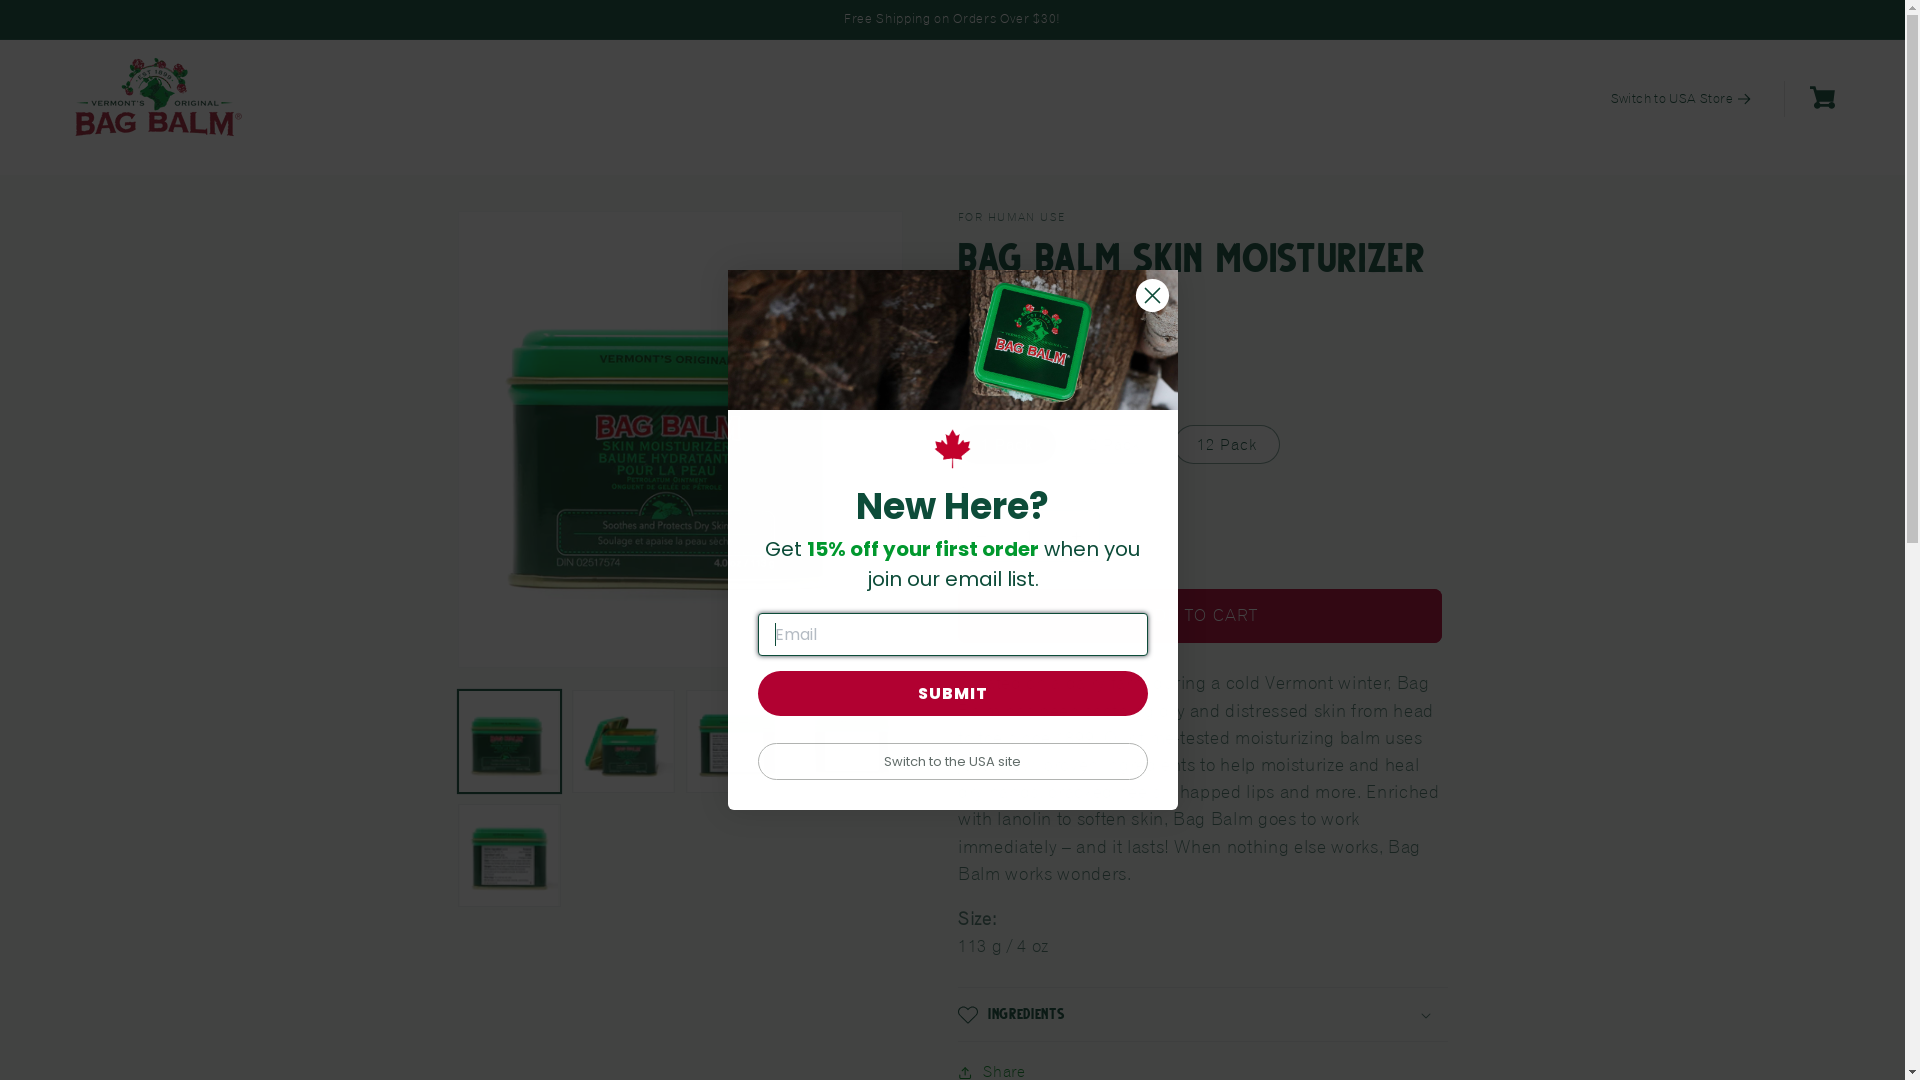  I want to click on Switch to the USA site, so click(953, 762).